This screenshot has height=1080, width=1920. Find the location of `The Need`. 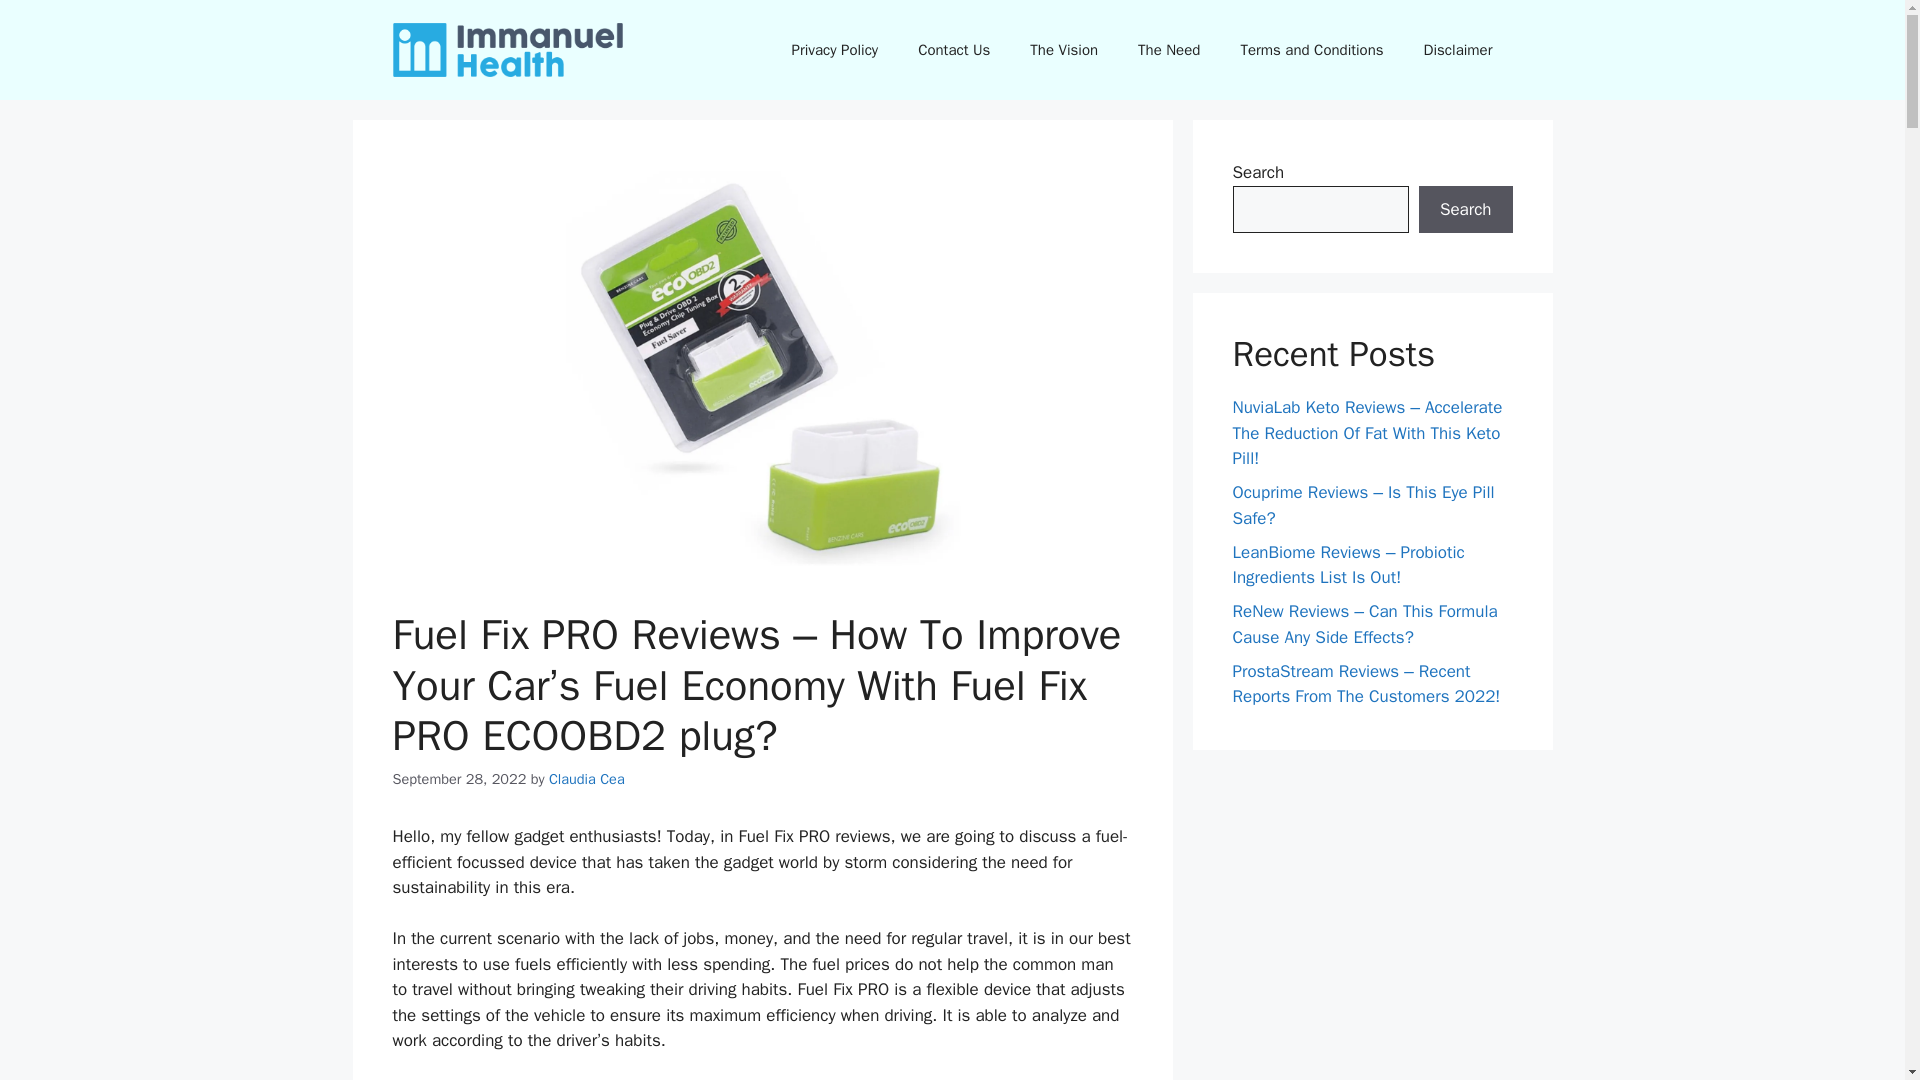

The Need is located at coordinates (1168, 50).